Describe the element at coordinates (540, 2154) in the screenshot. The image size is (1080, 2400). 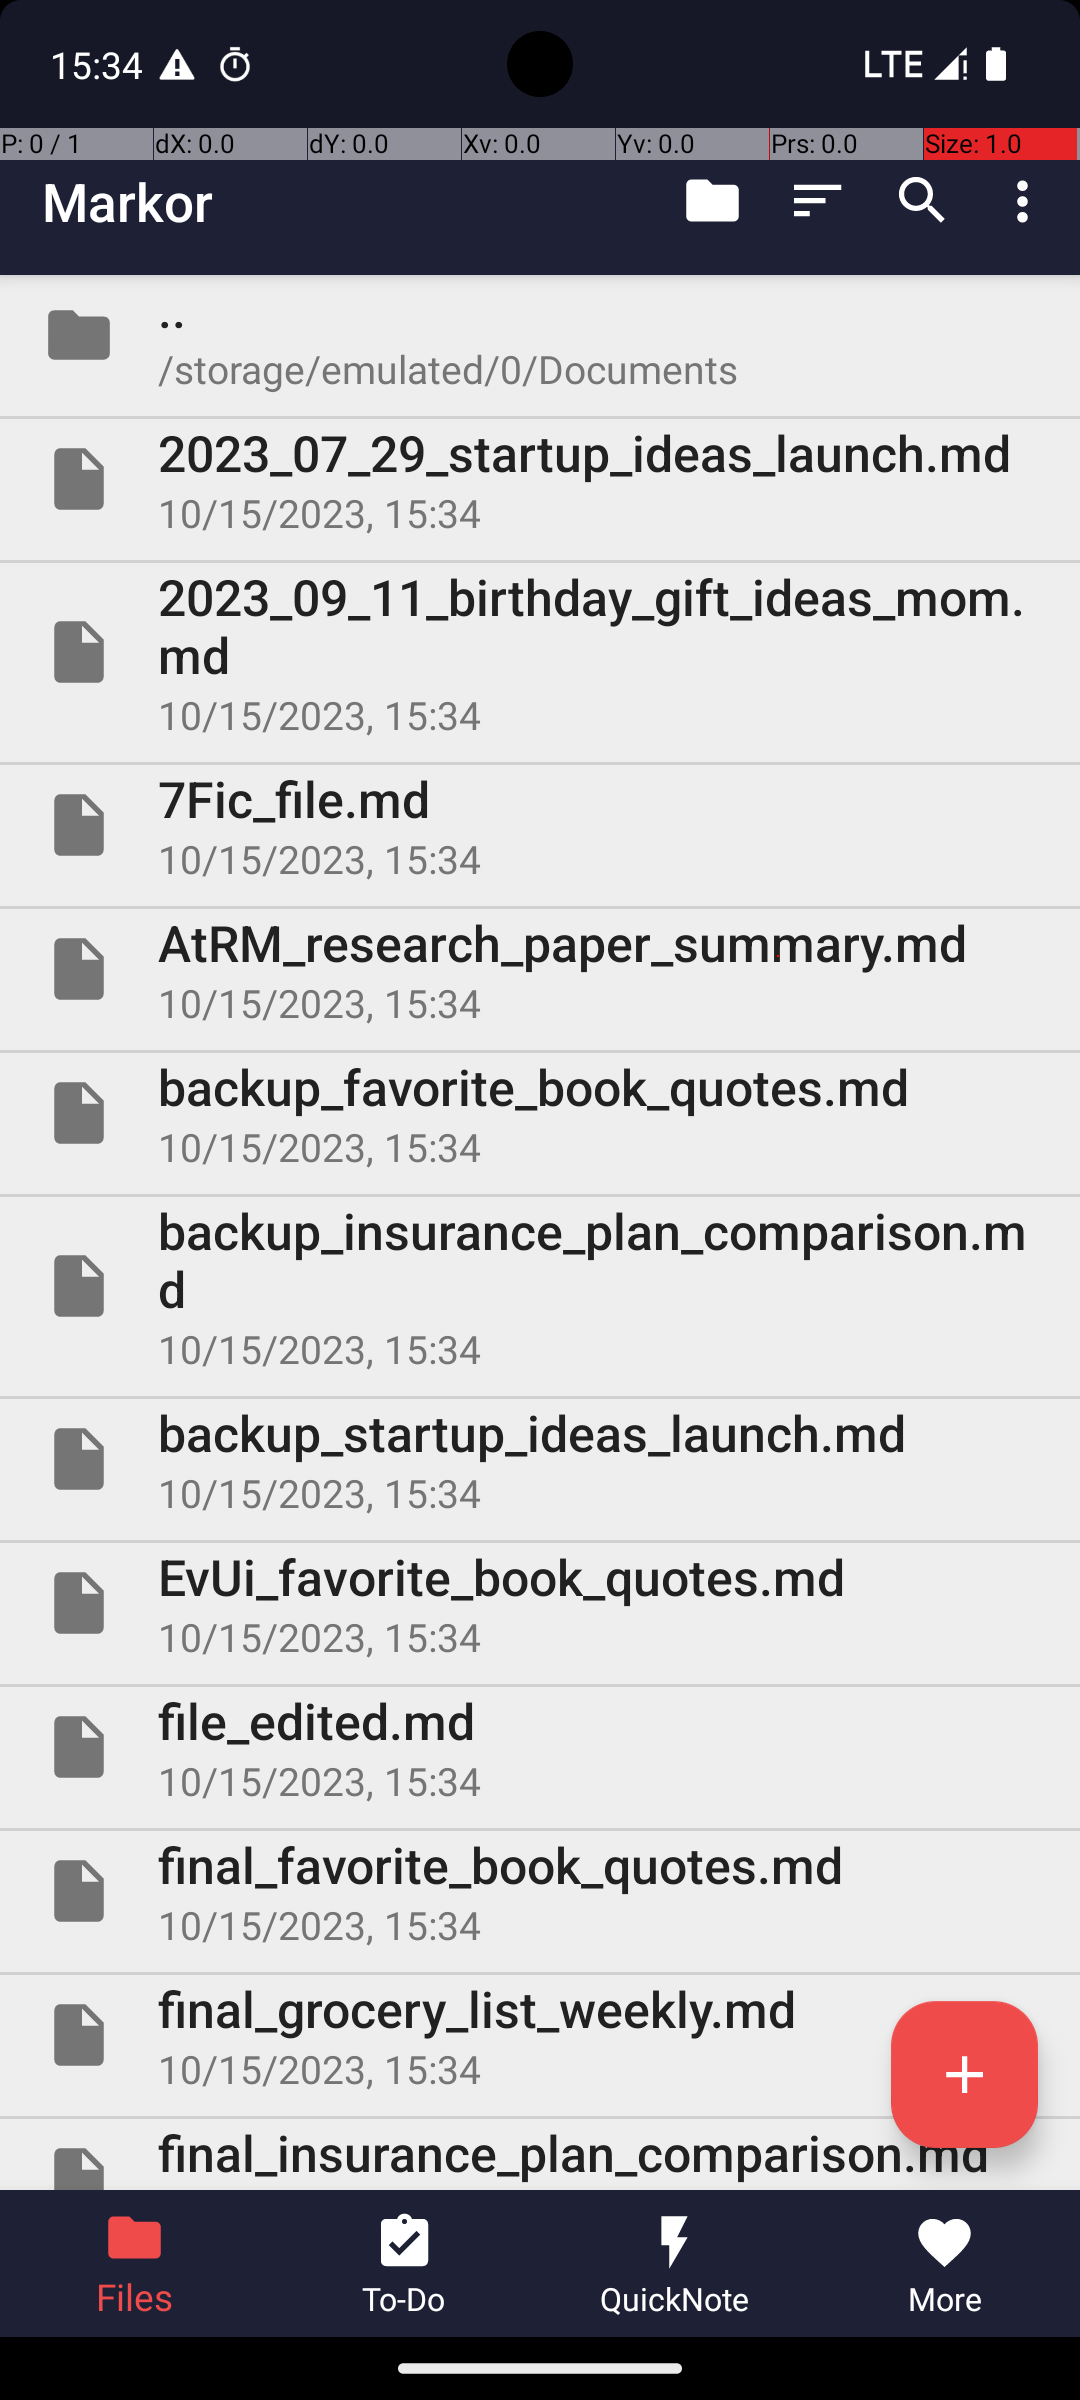
I see `File final_insurance_plan_comparison.md ` at that location.